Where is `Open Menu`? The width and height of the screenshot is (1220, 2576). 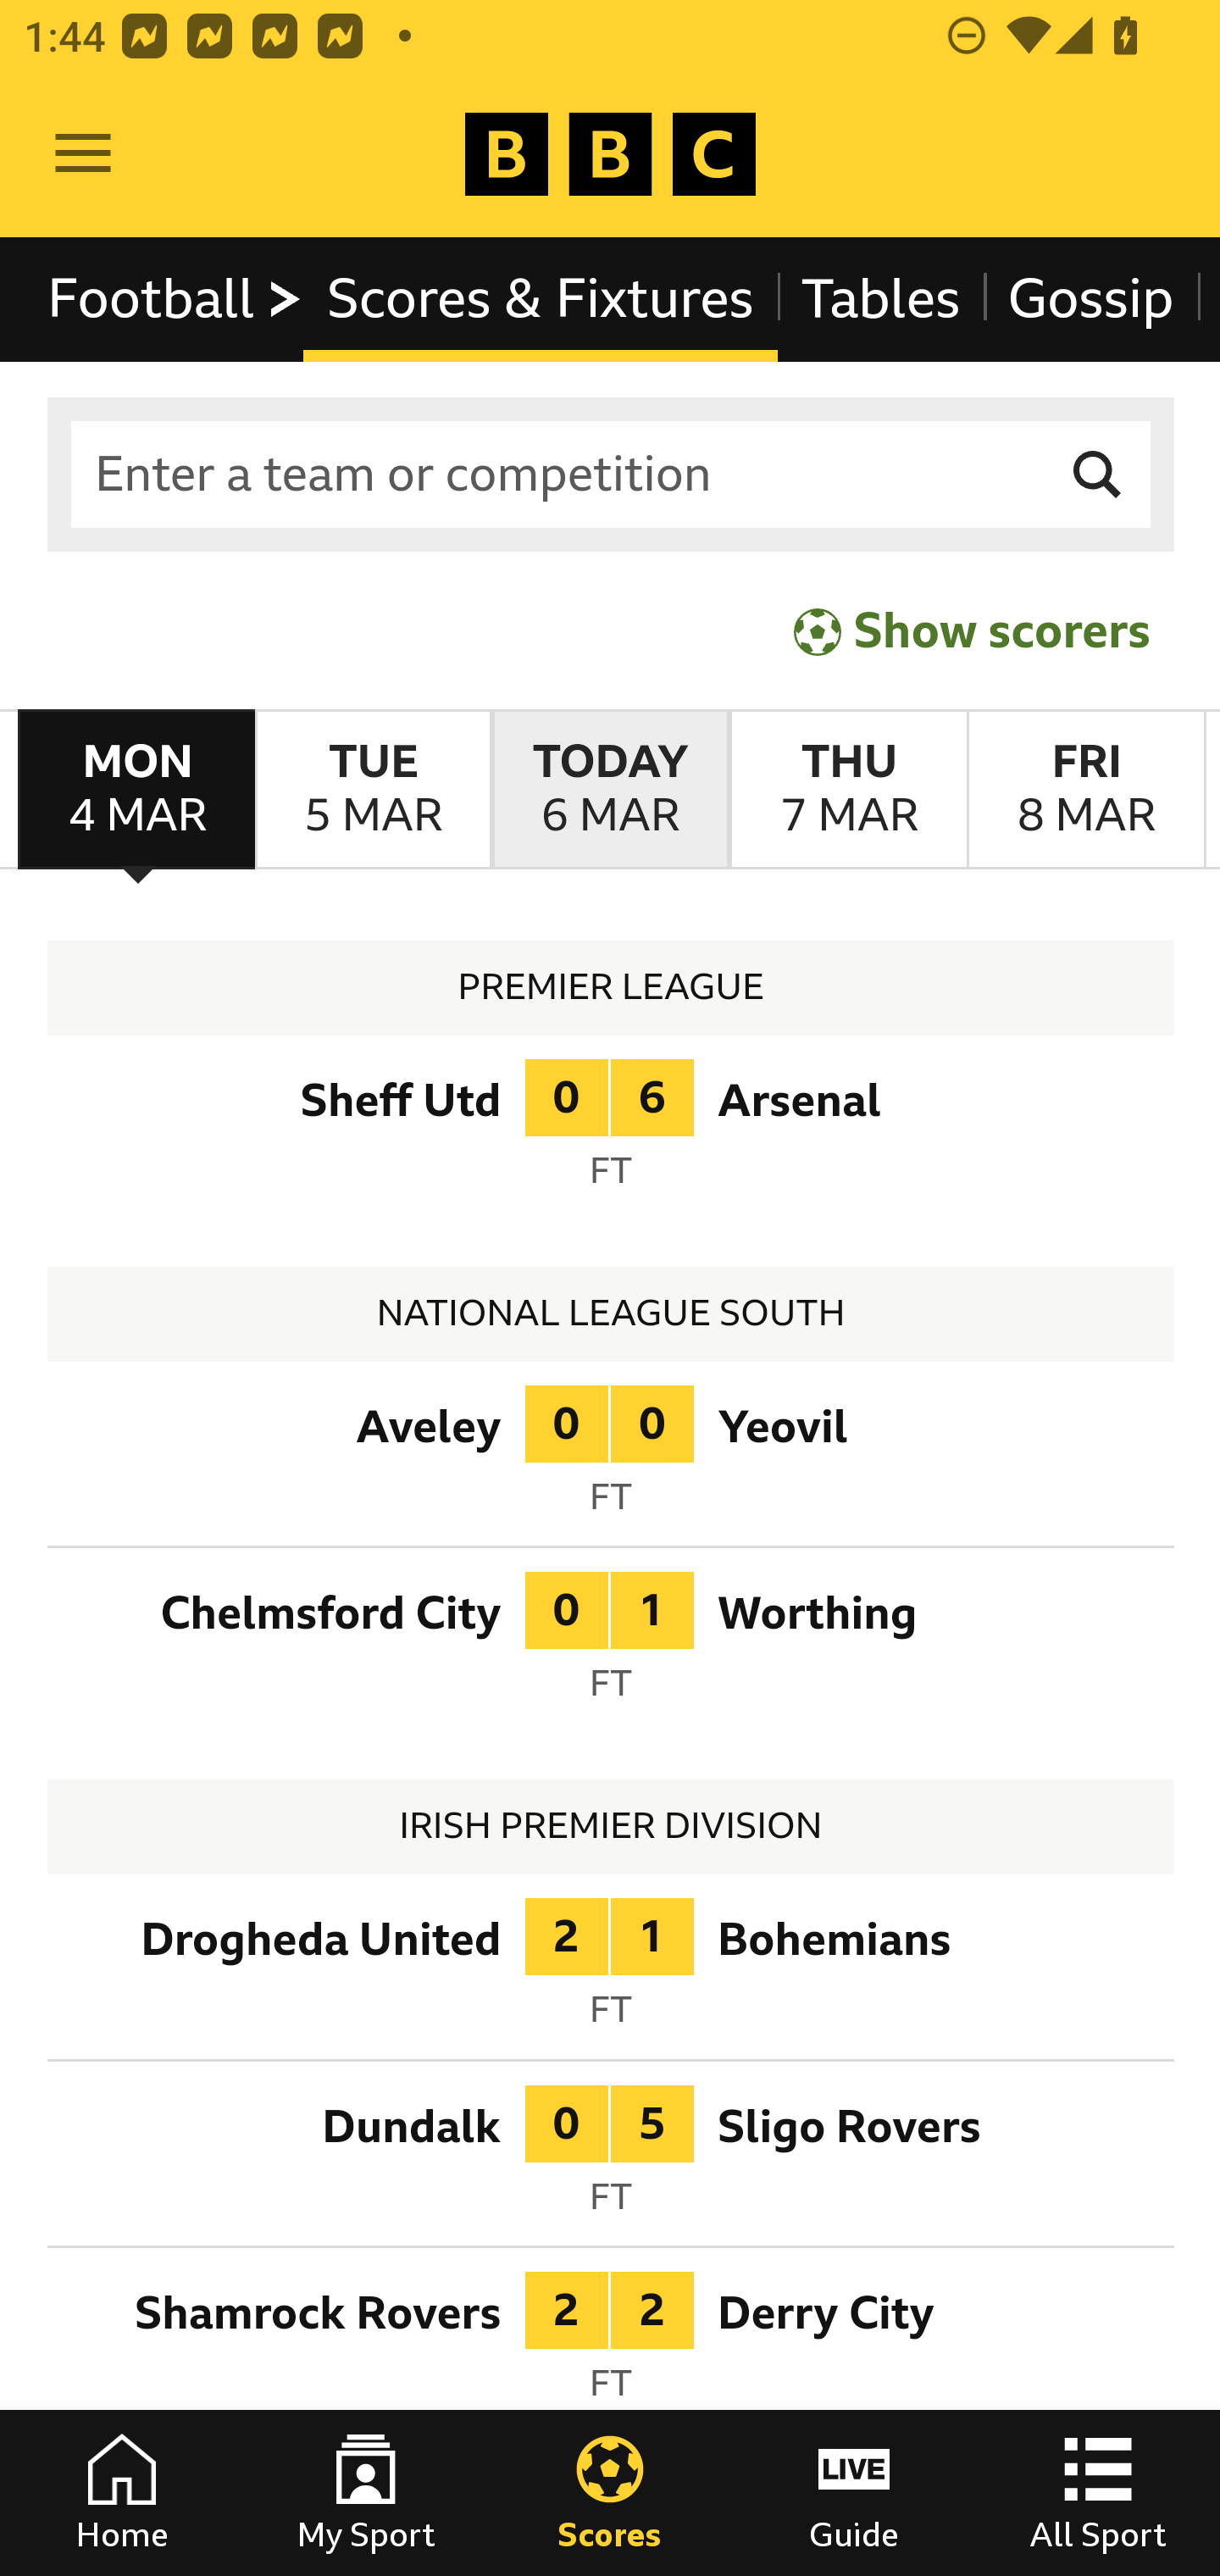
Open Menu is located at coordinates (83, 154).